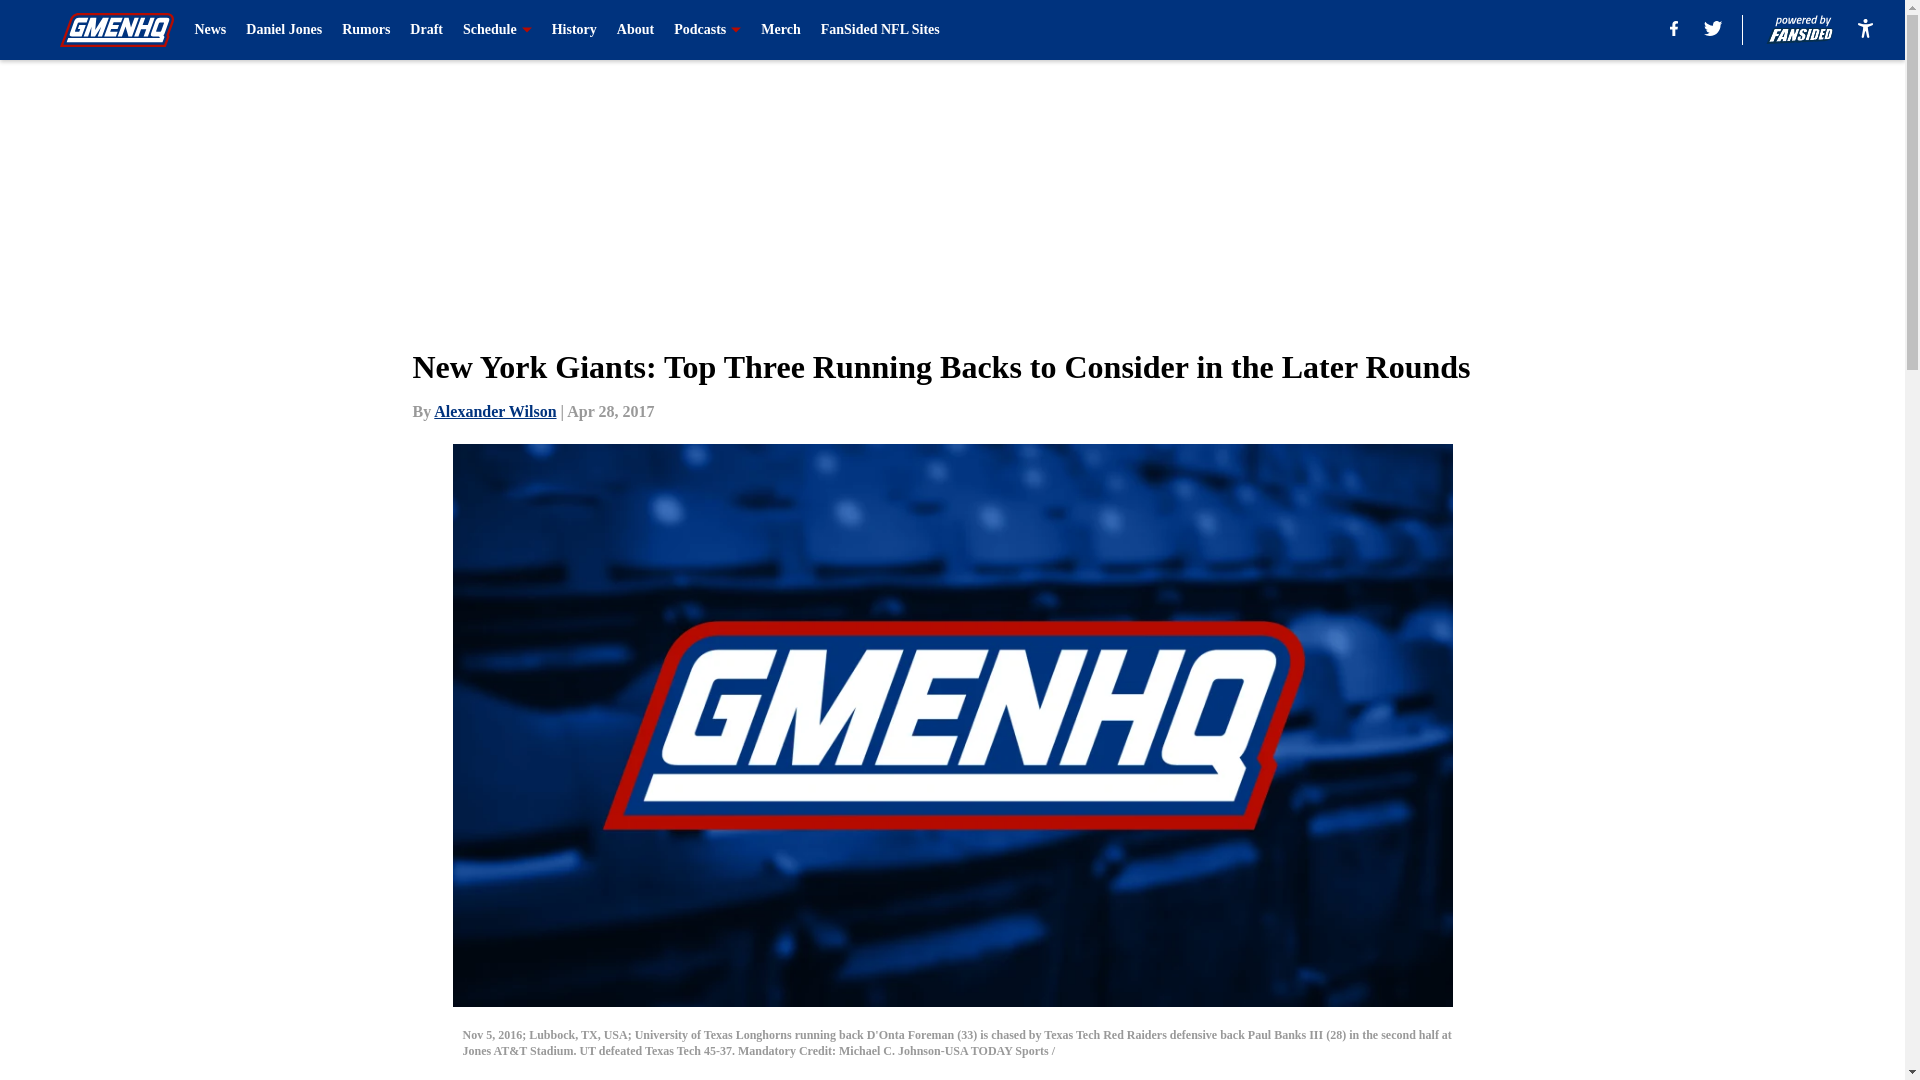 The height and width of the screenshot is (1080, 1920). What do you see at coordinates (574, 30) in the screenshot?
I see `History` at bounding box center [574, 30].